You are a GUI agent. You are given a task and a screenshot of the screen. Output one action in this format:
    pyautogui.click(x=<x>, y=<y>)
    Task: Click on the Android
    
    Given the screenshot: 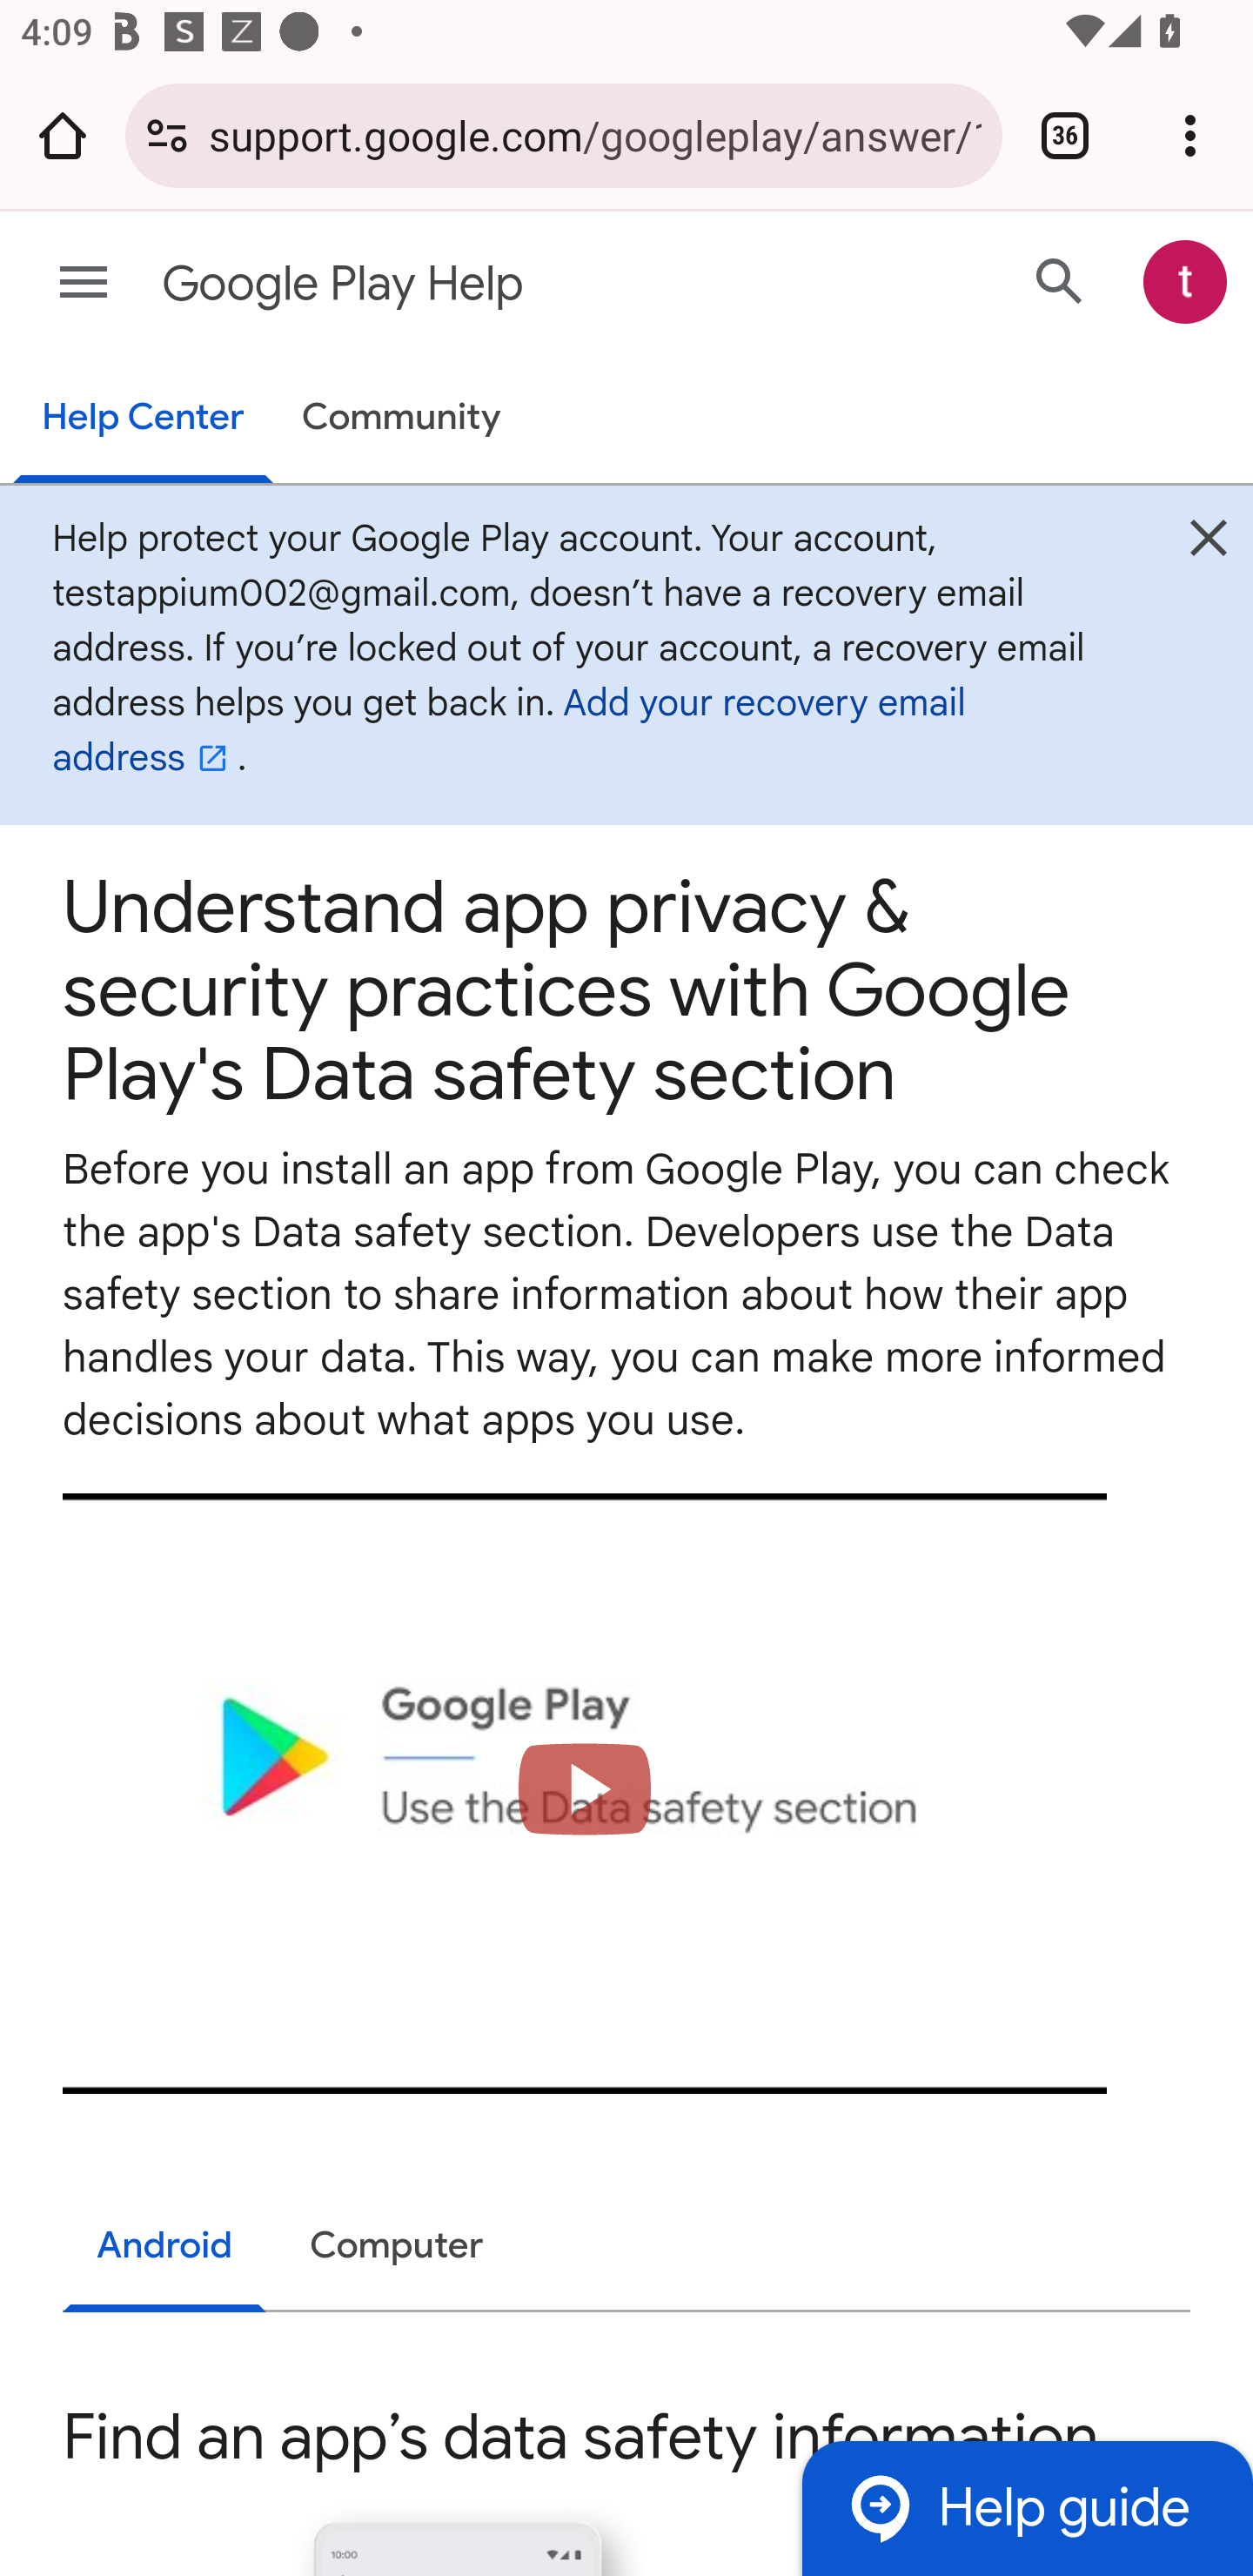 What is the action you would take?
    pyautogui.click(x=165, y=2247)
    